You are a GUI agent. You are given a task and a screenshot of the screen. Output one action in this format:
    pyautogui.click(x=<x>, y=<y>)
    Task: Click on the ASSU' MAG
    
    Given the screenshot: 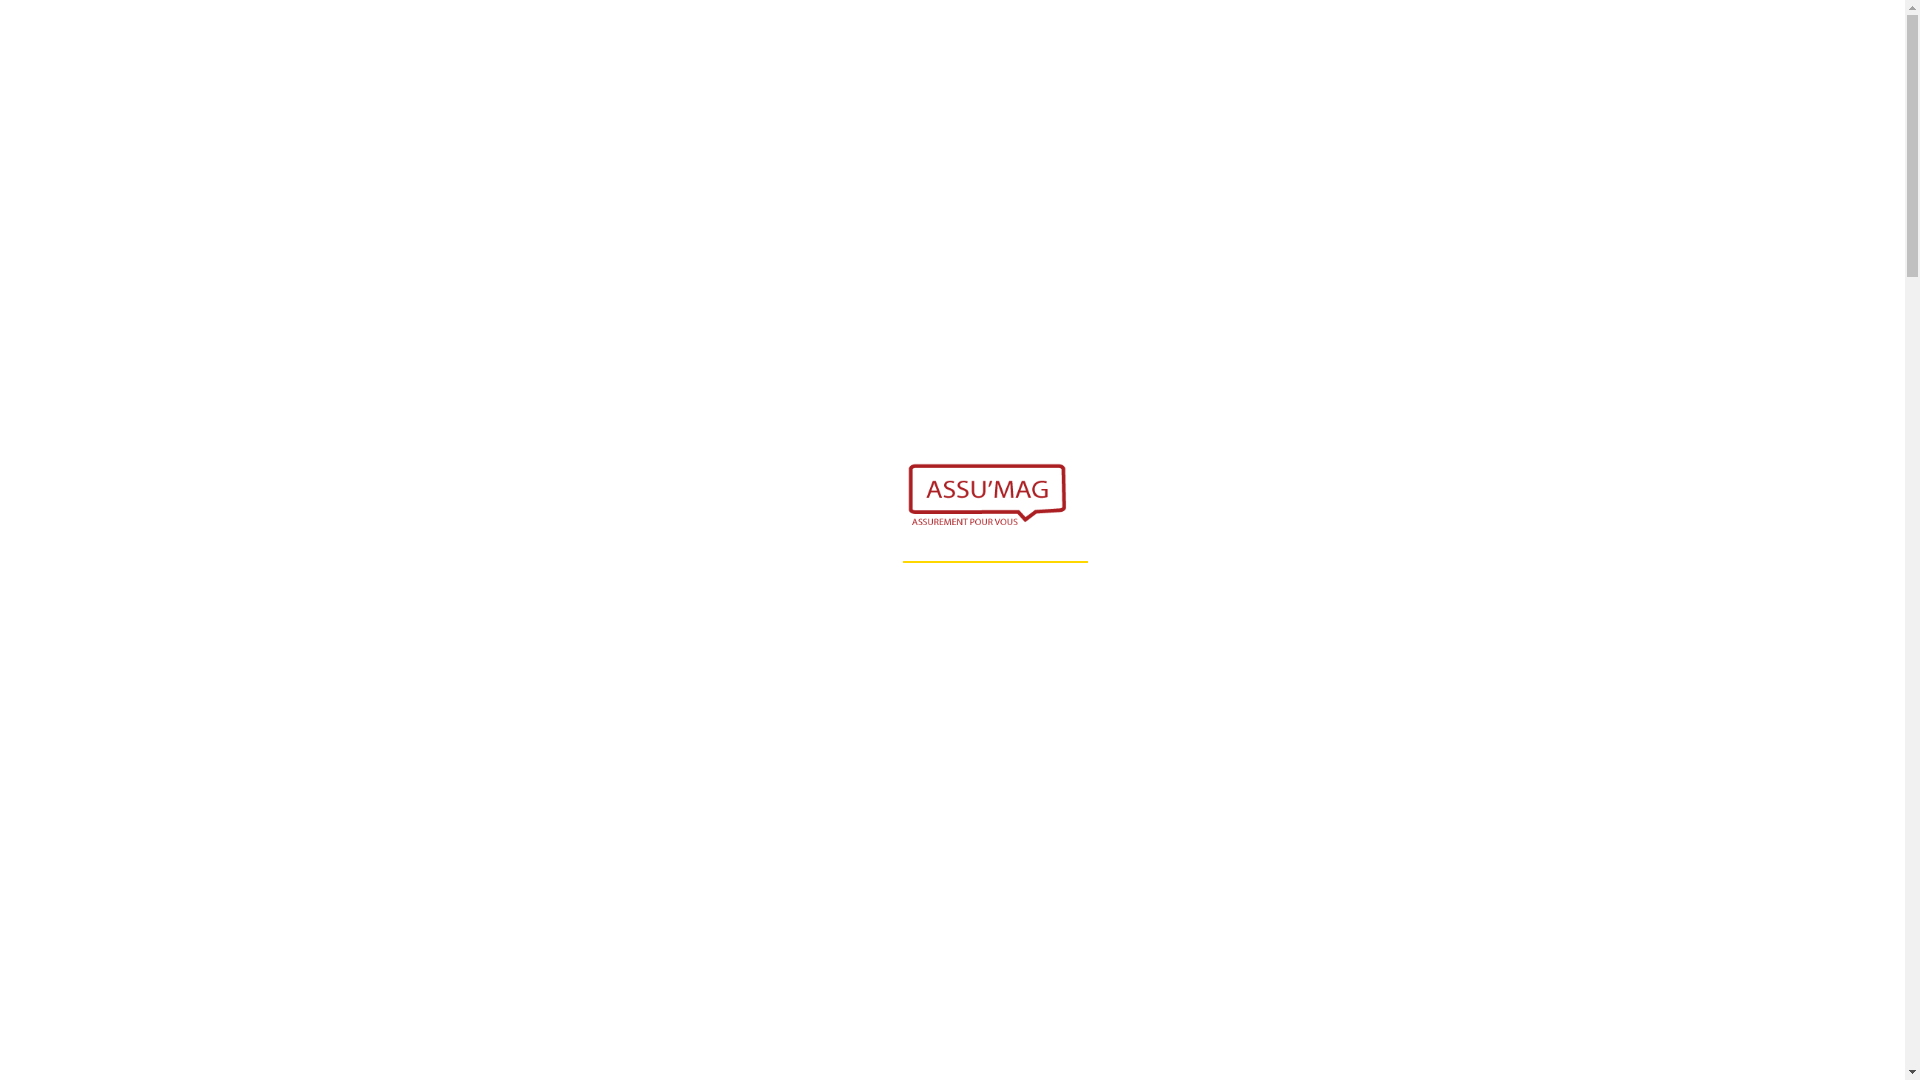 What is the action you would take?
    pyautogui.click(x=376, y=178)
    